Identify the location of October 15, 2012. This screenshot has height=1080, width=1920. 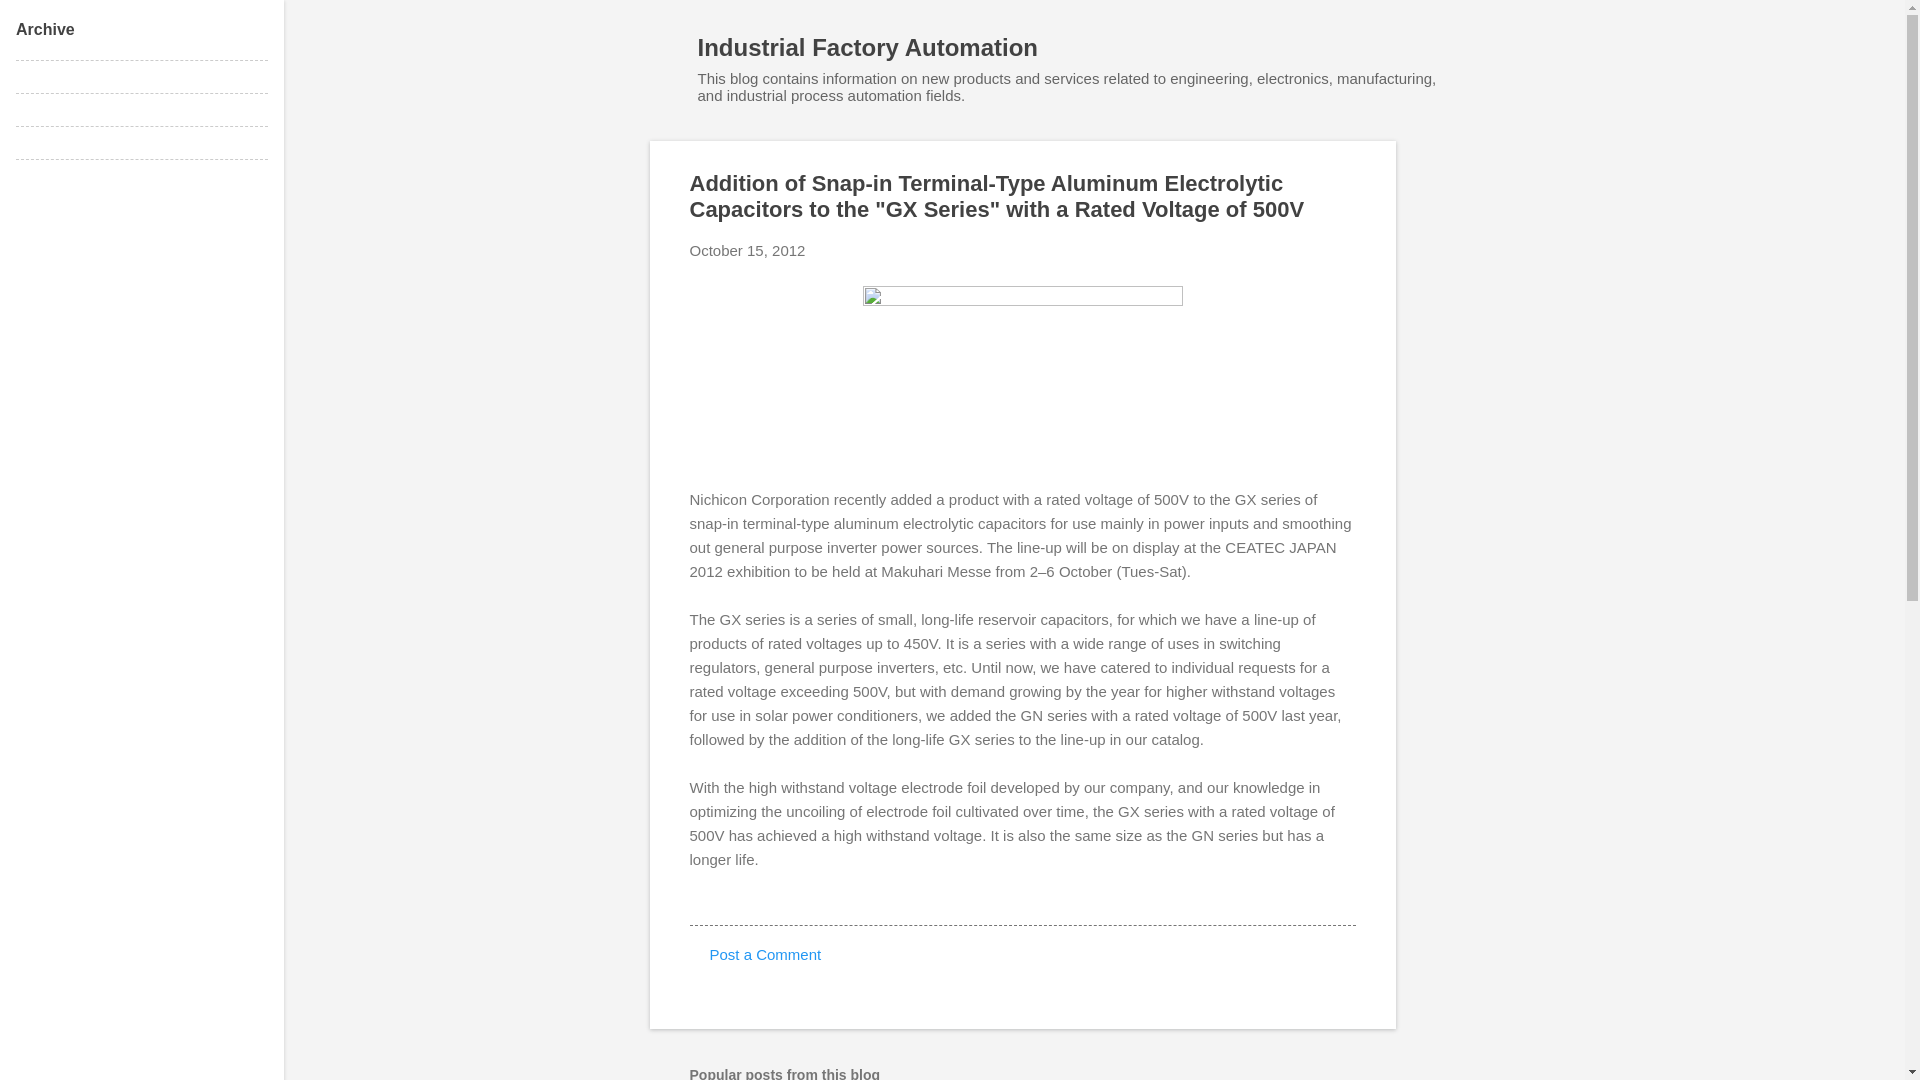
(748, 250).